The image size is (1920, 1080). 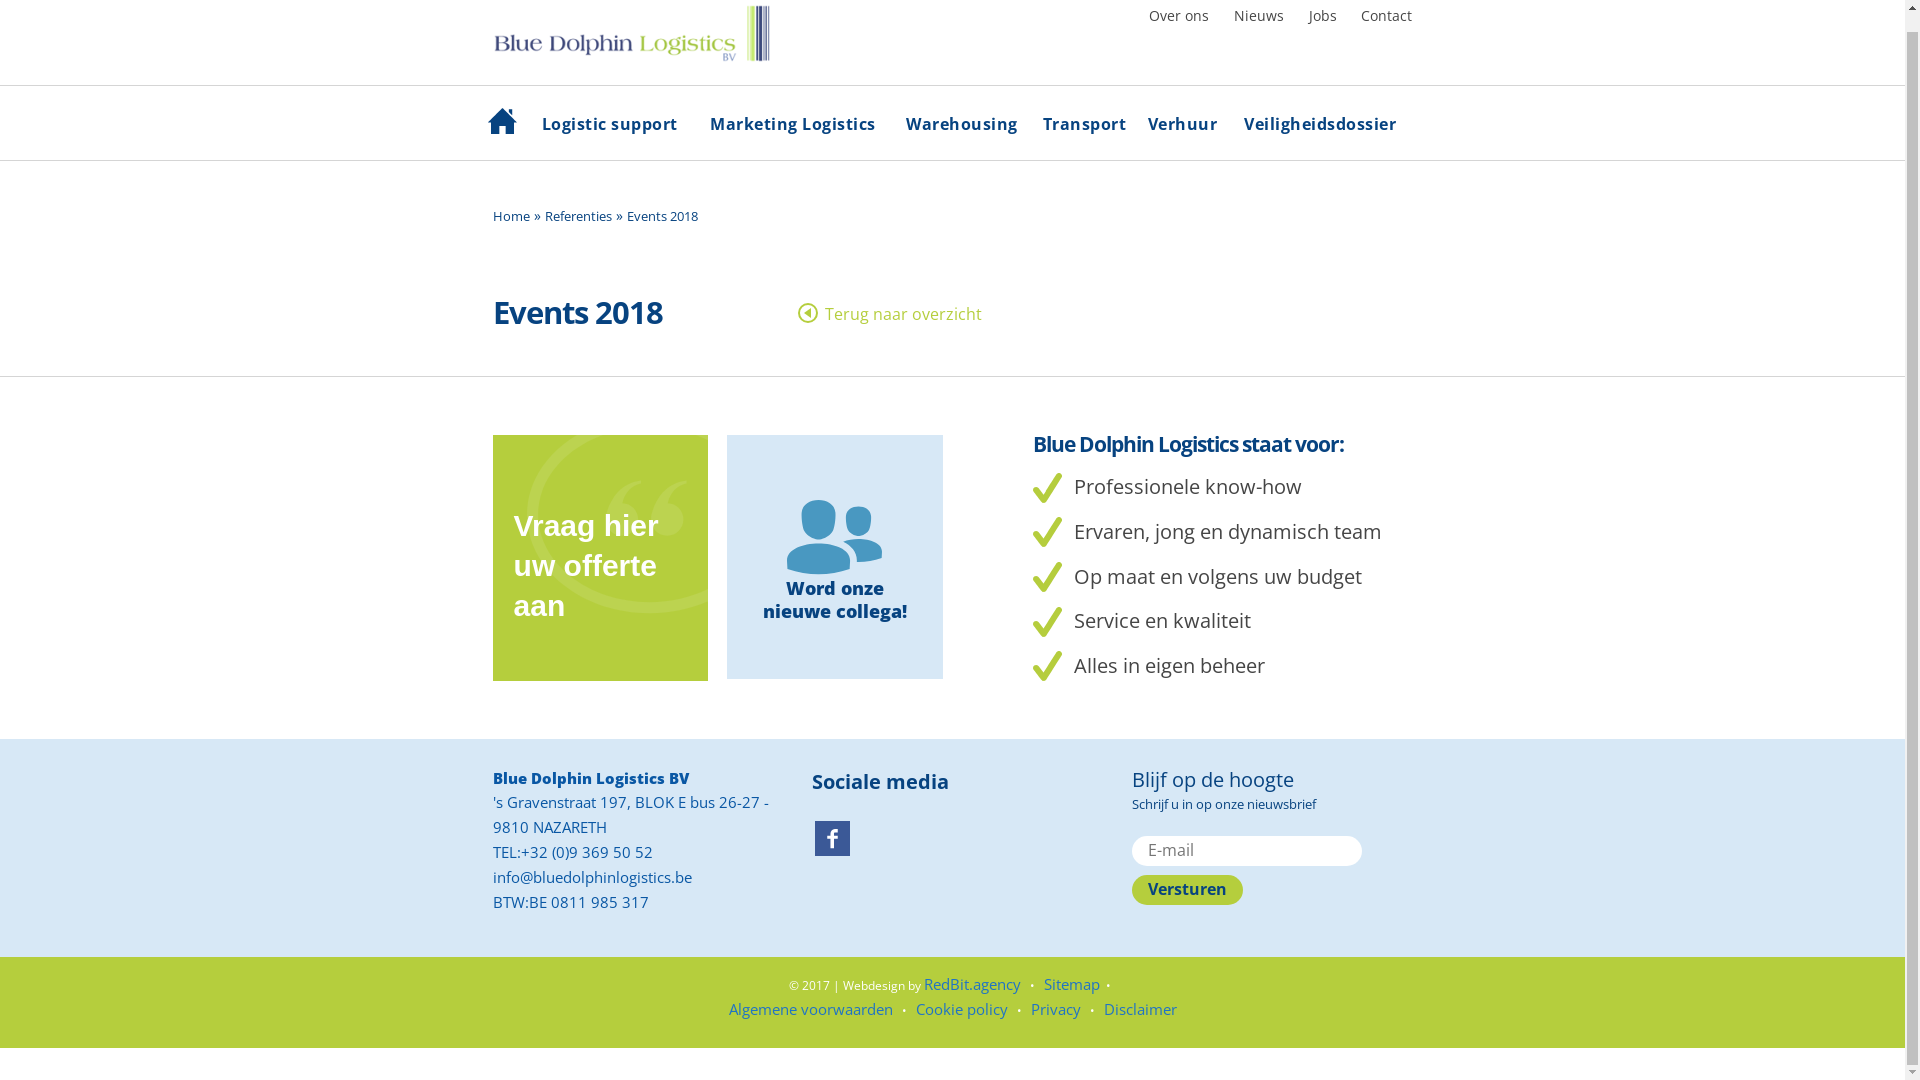 What do you see at coordinates (586, 870) in the screenshot?
I see `+32 (0)9 369 50 52` at bounding box center [586, 870].